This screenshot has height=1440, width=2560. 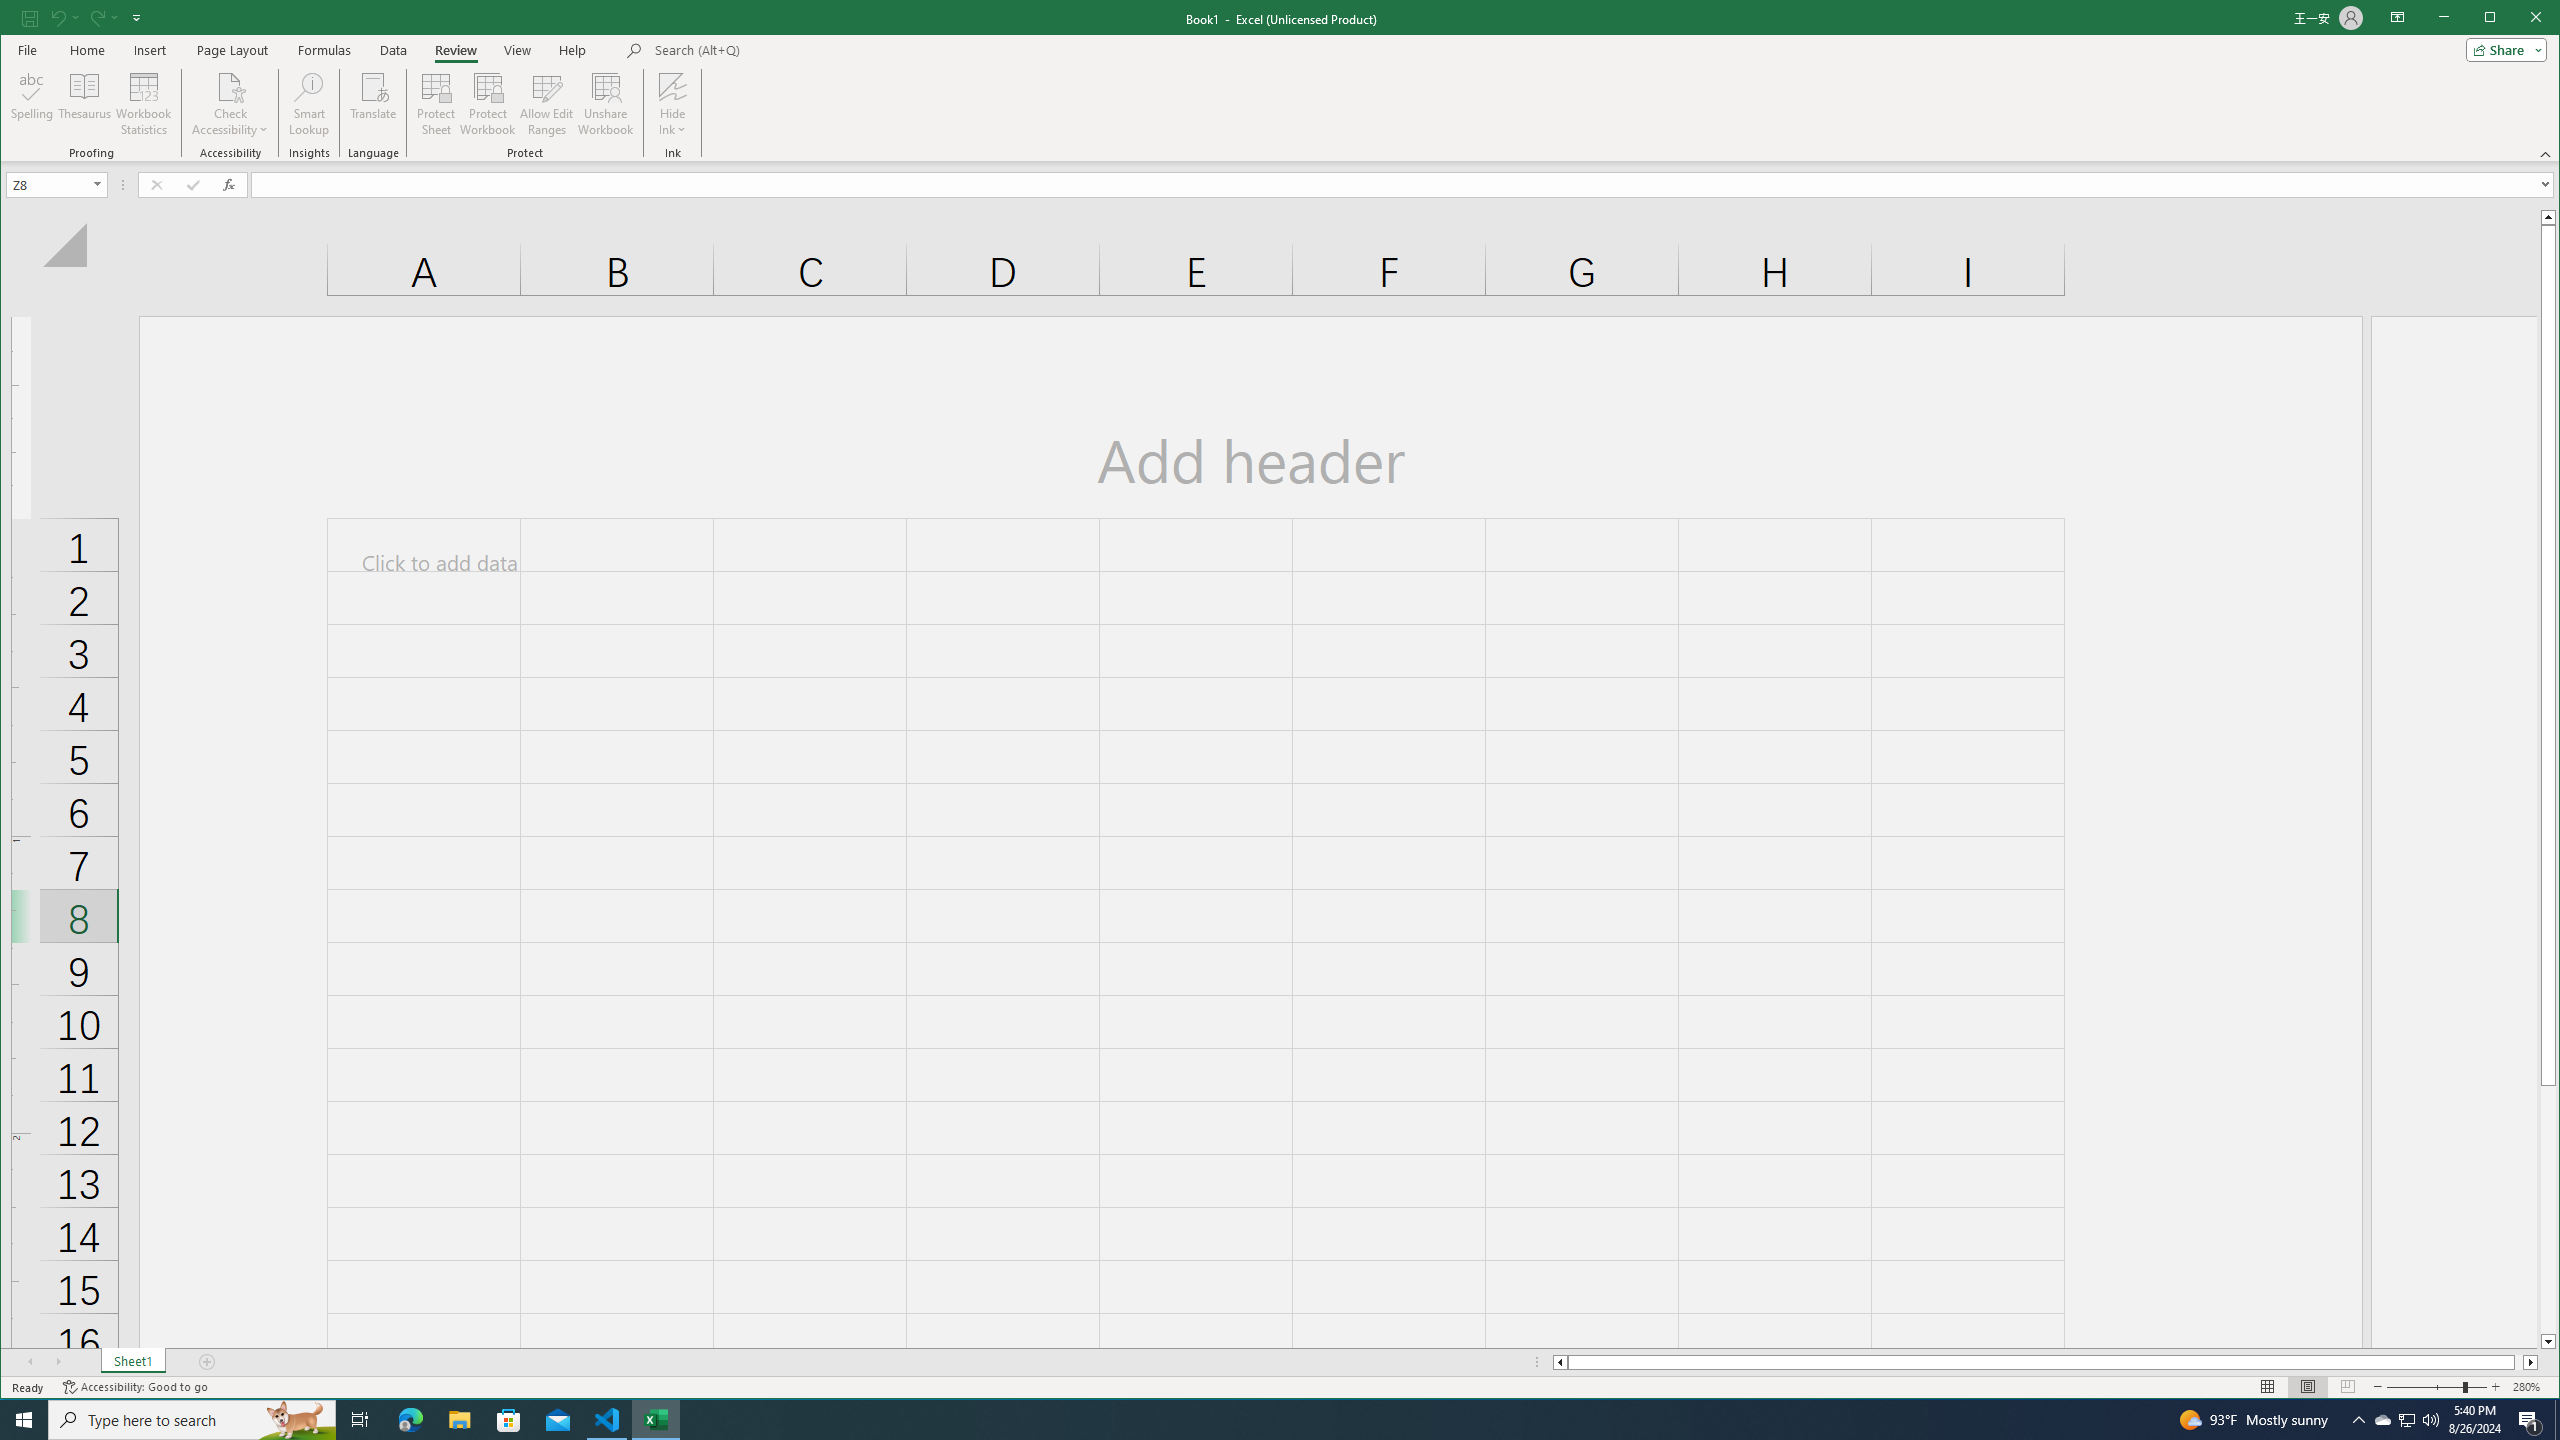 I want to click on Customize Quick Access Toolbar, so click(x=2548, y=1342).